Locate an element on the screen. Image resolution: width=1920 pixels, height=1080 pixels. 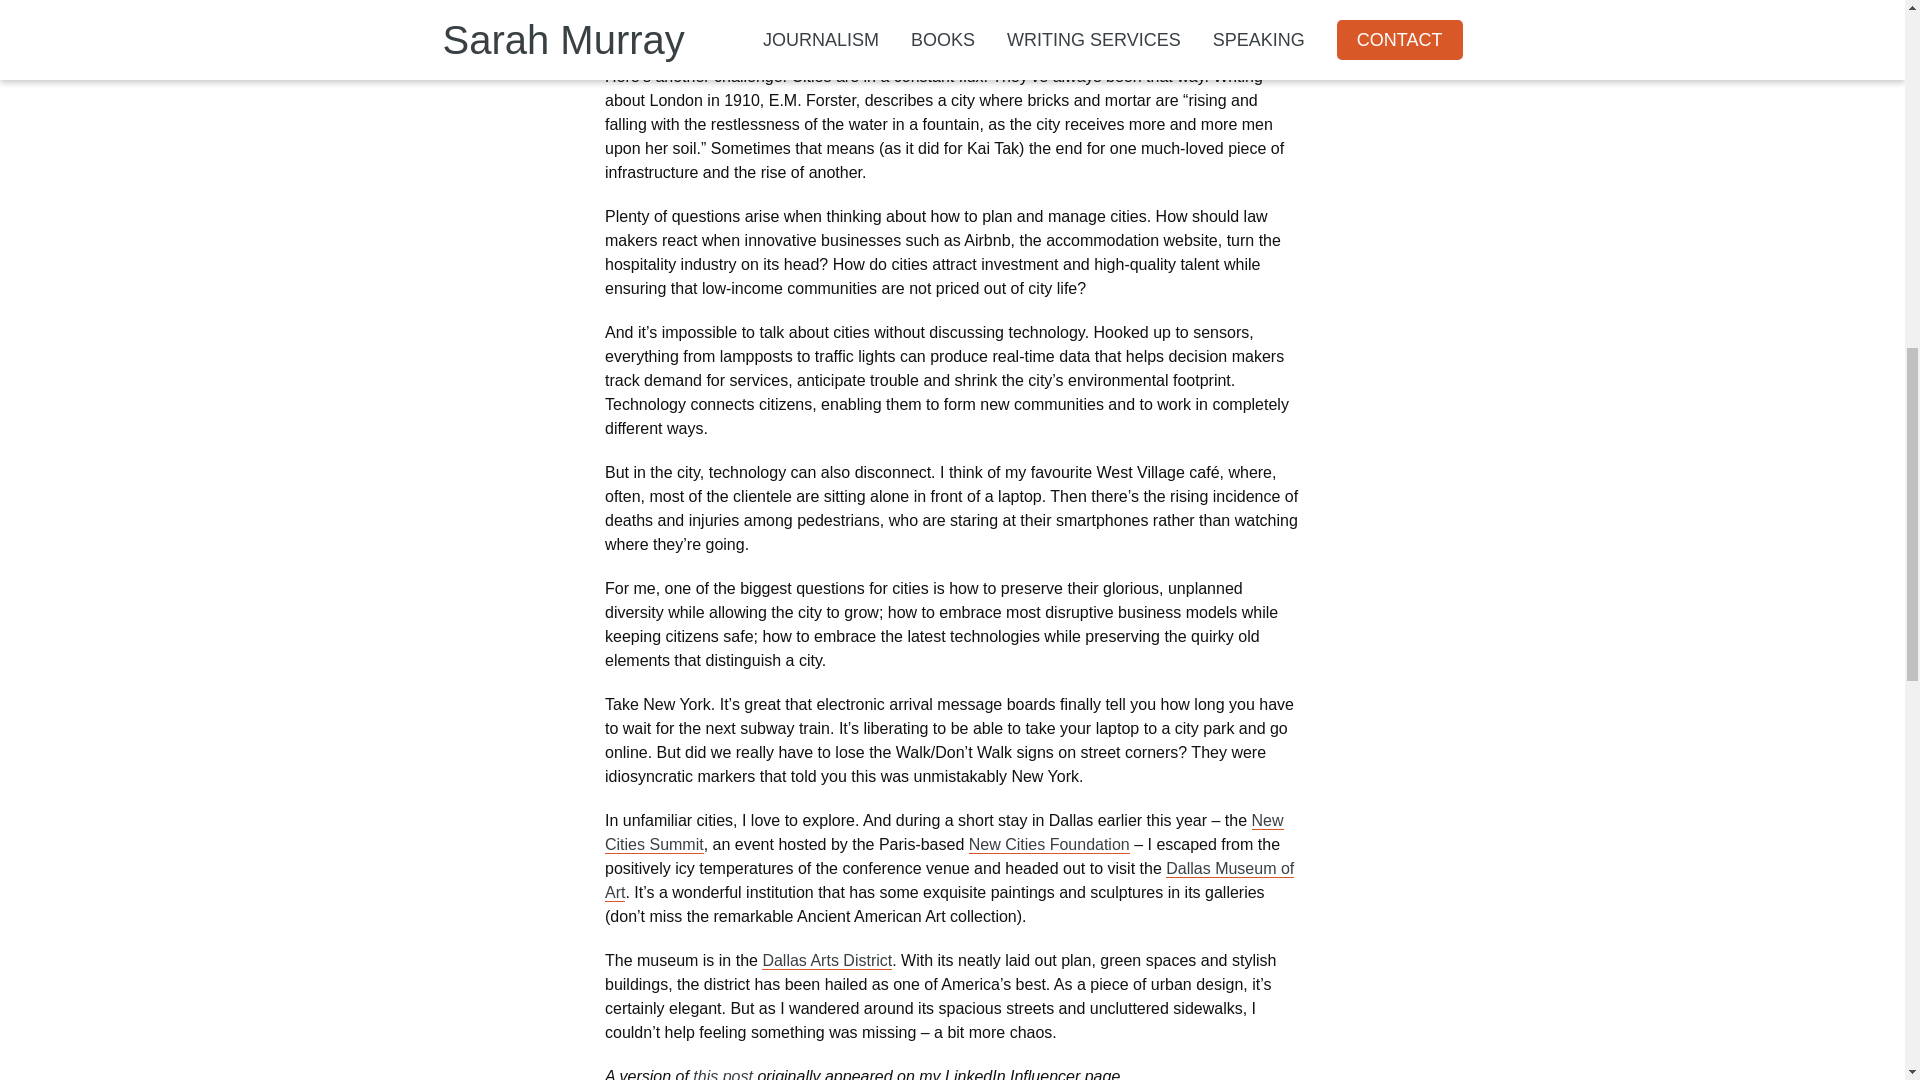
Dallas Arts District is located at coordinates (827, 960).